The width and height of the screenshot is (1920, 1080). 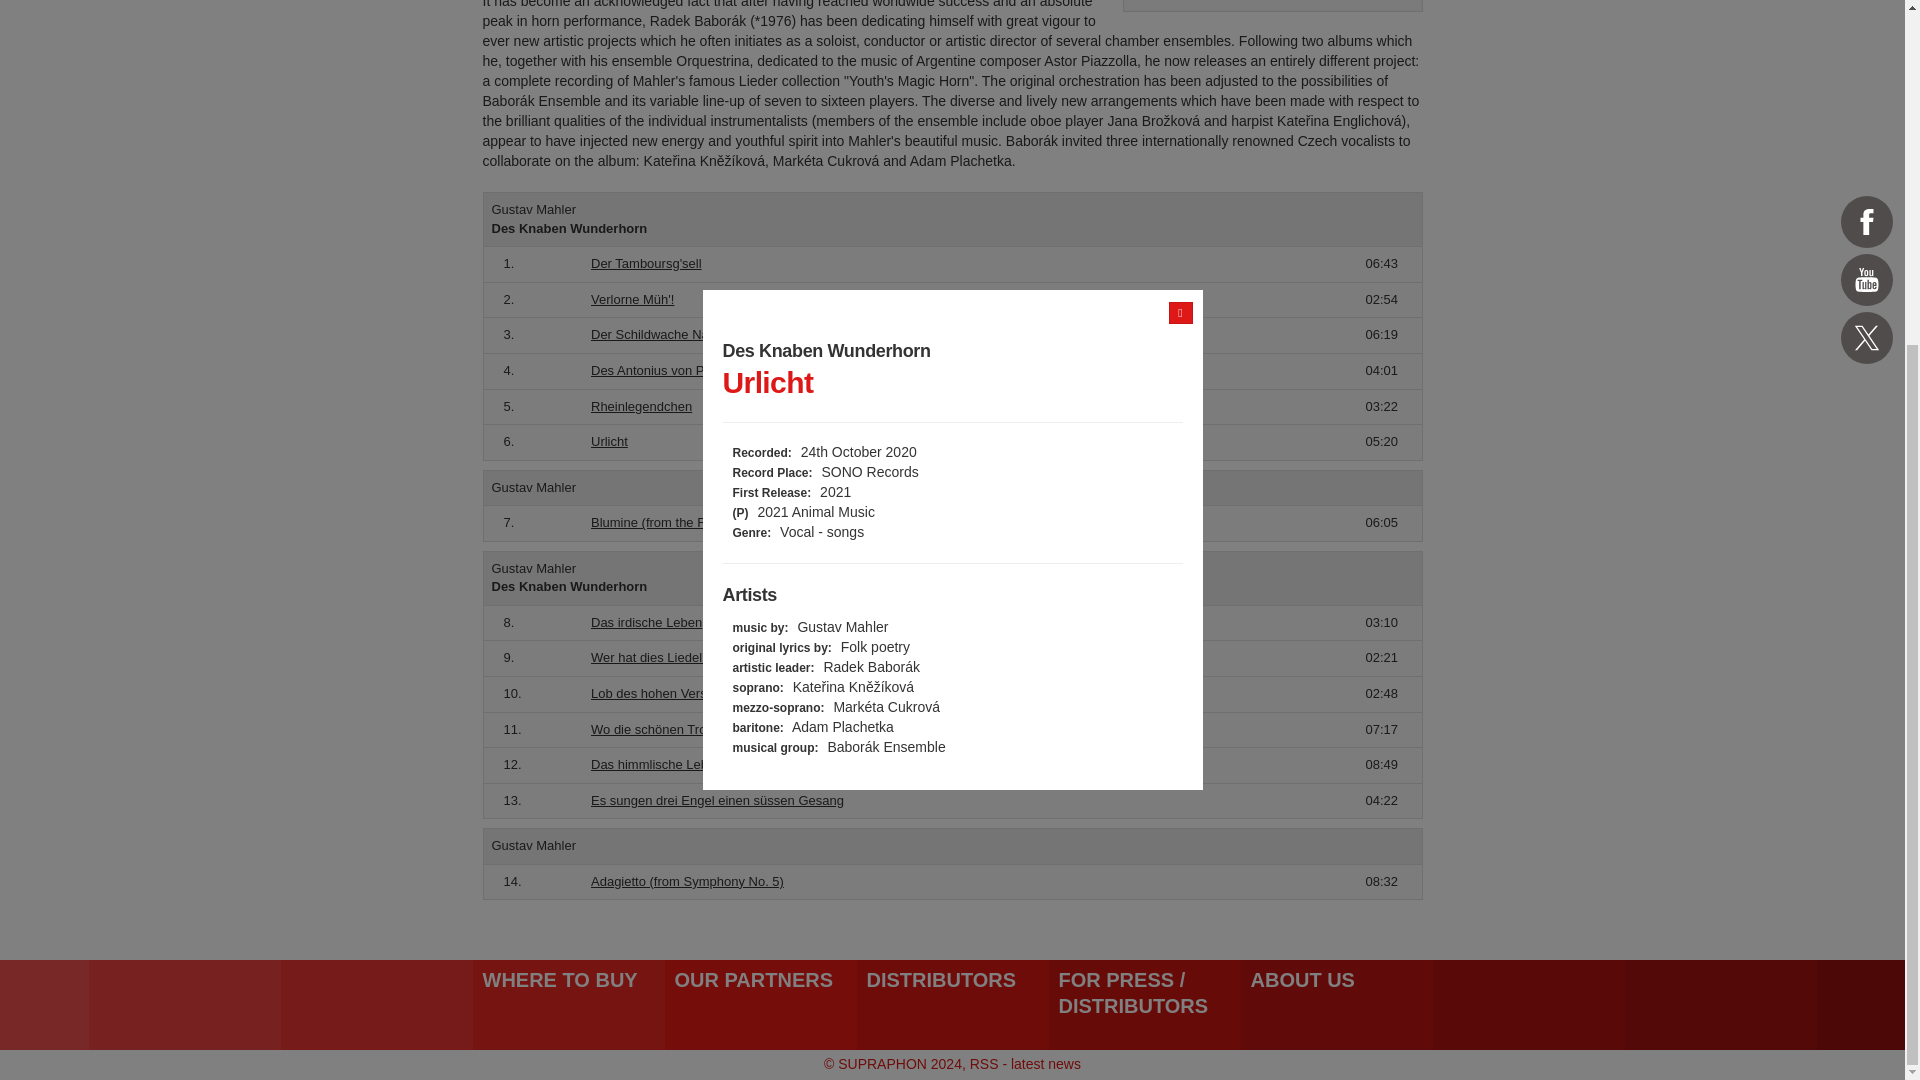 I want to click on Rheinlegendchen, so click(x=641, y=406).